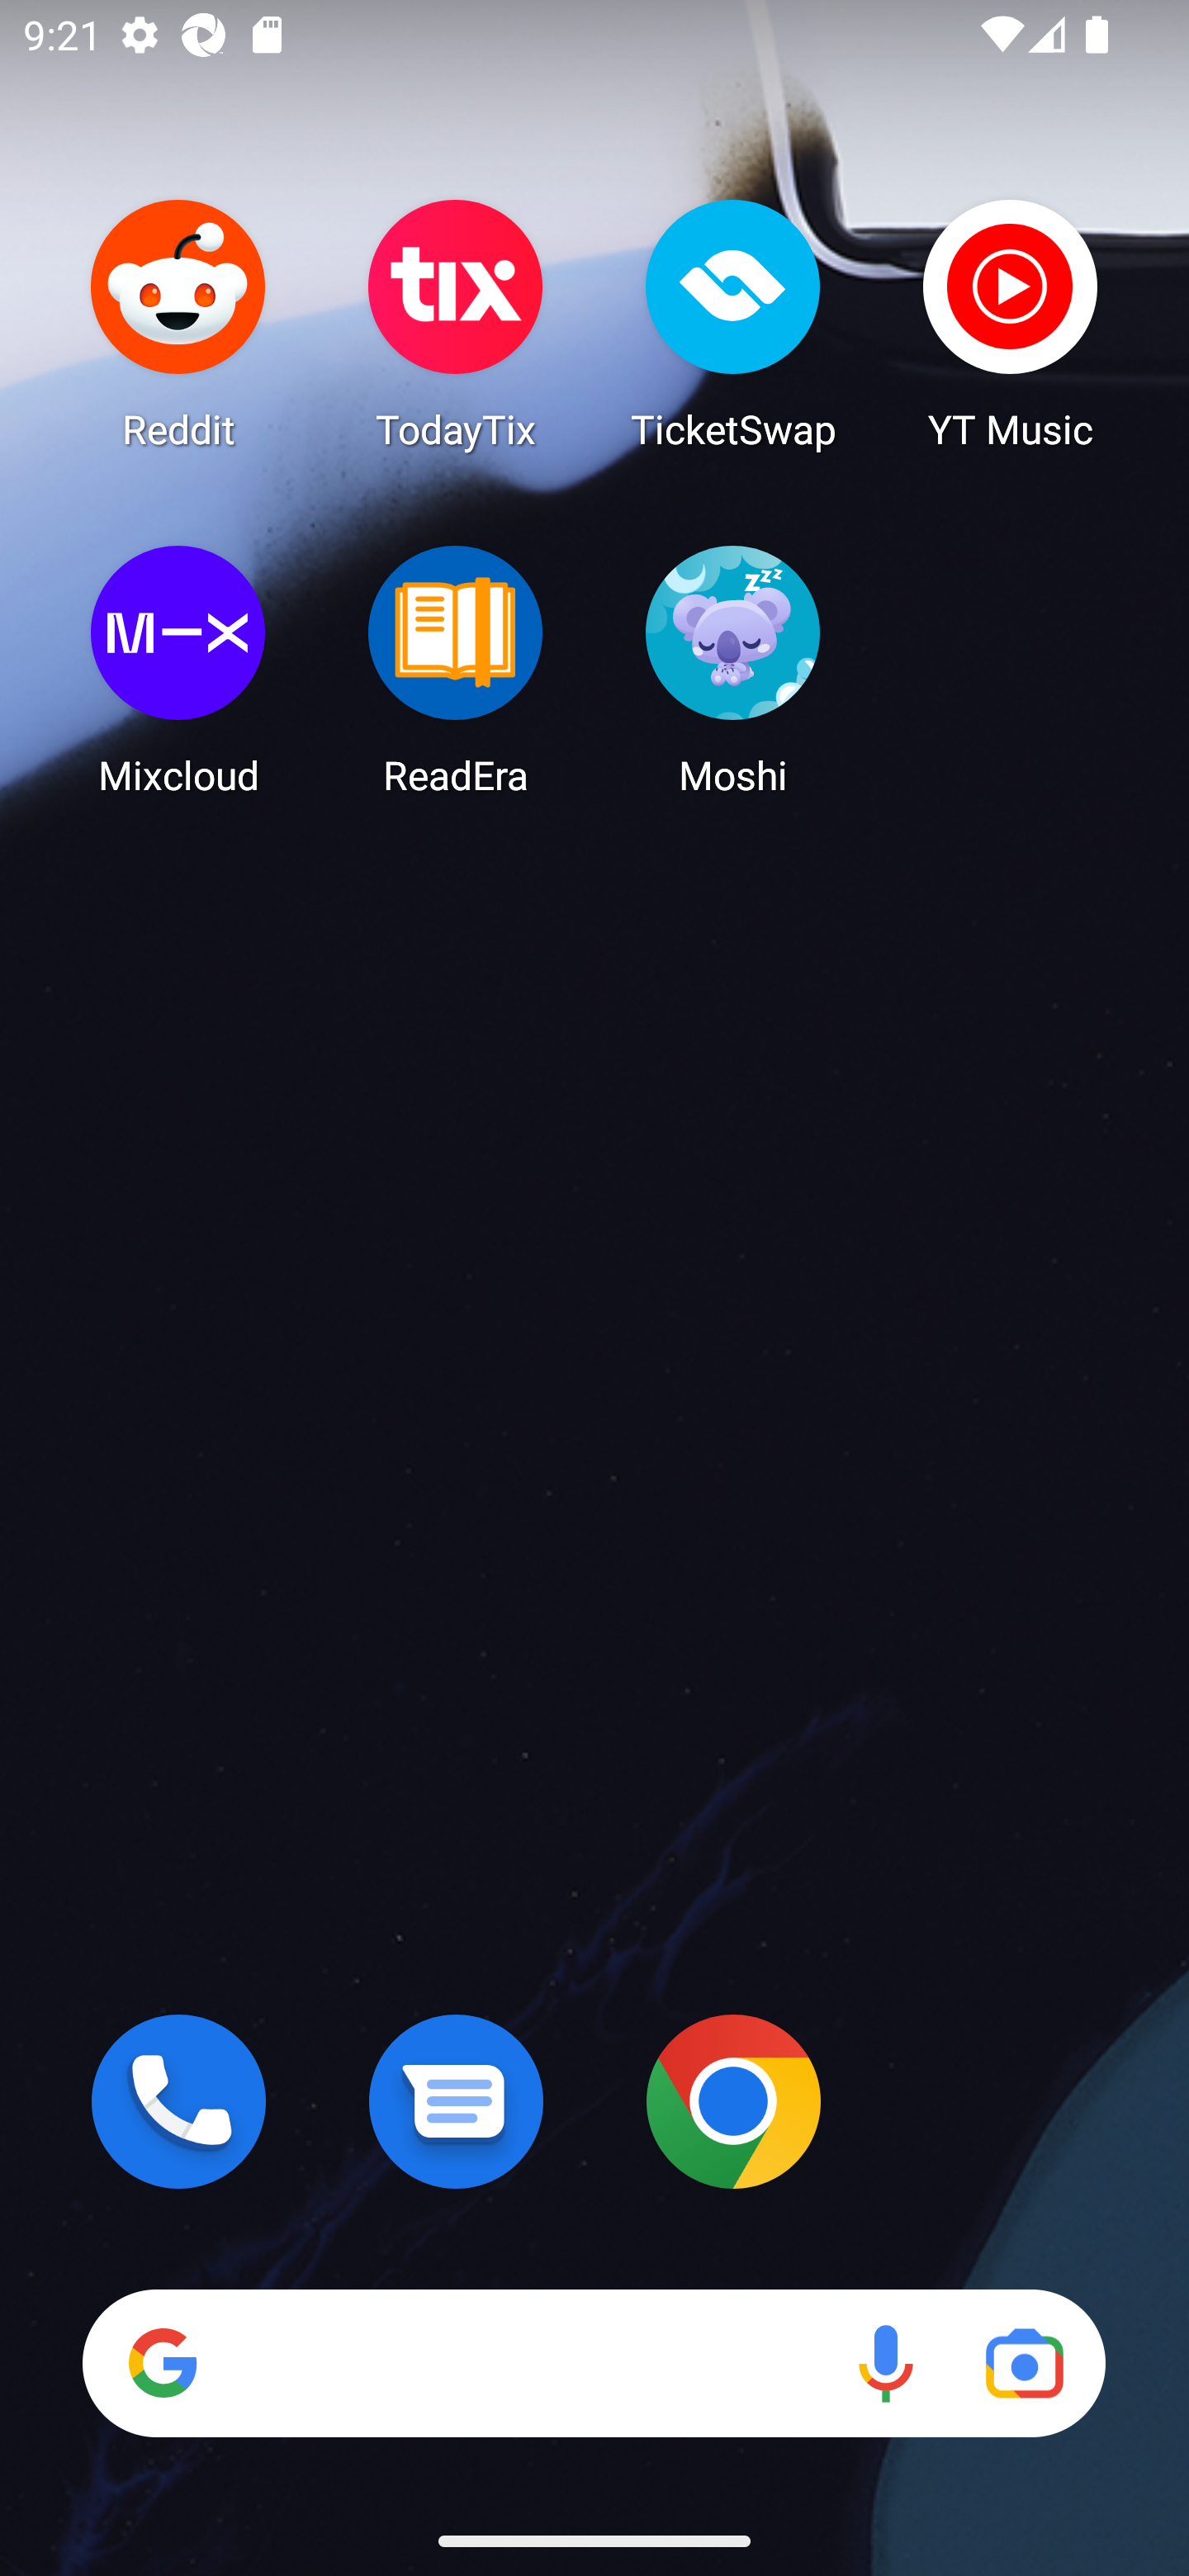 This screenshot has height=2576, width=1189. What do you see at coordinates (733, 324) in the screenshot?
I see `TicketSwap` at bounding box center [733, 324].